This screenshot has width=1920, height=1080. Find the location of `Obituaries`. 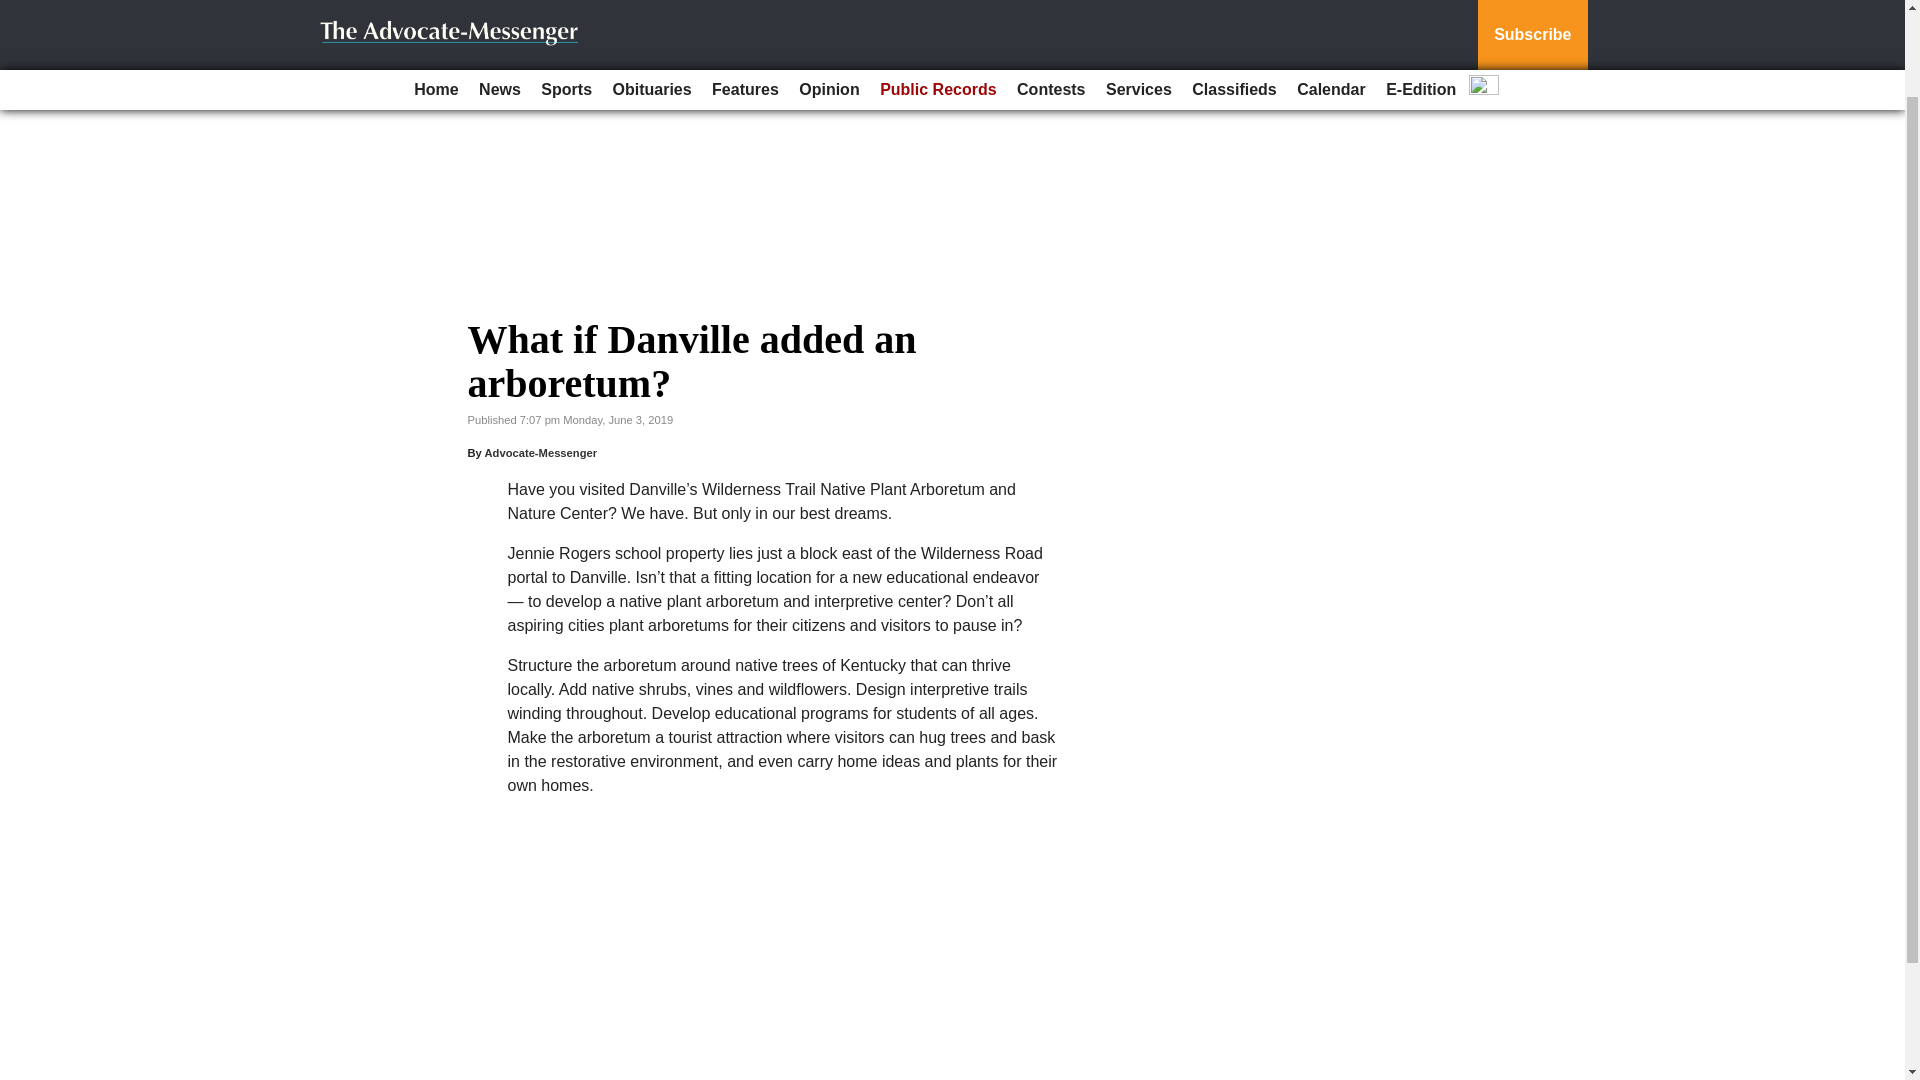

Obituaries is located at coordinates (651, 3).